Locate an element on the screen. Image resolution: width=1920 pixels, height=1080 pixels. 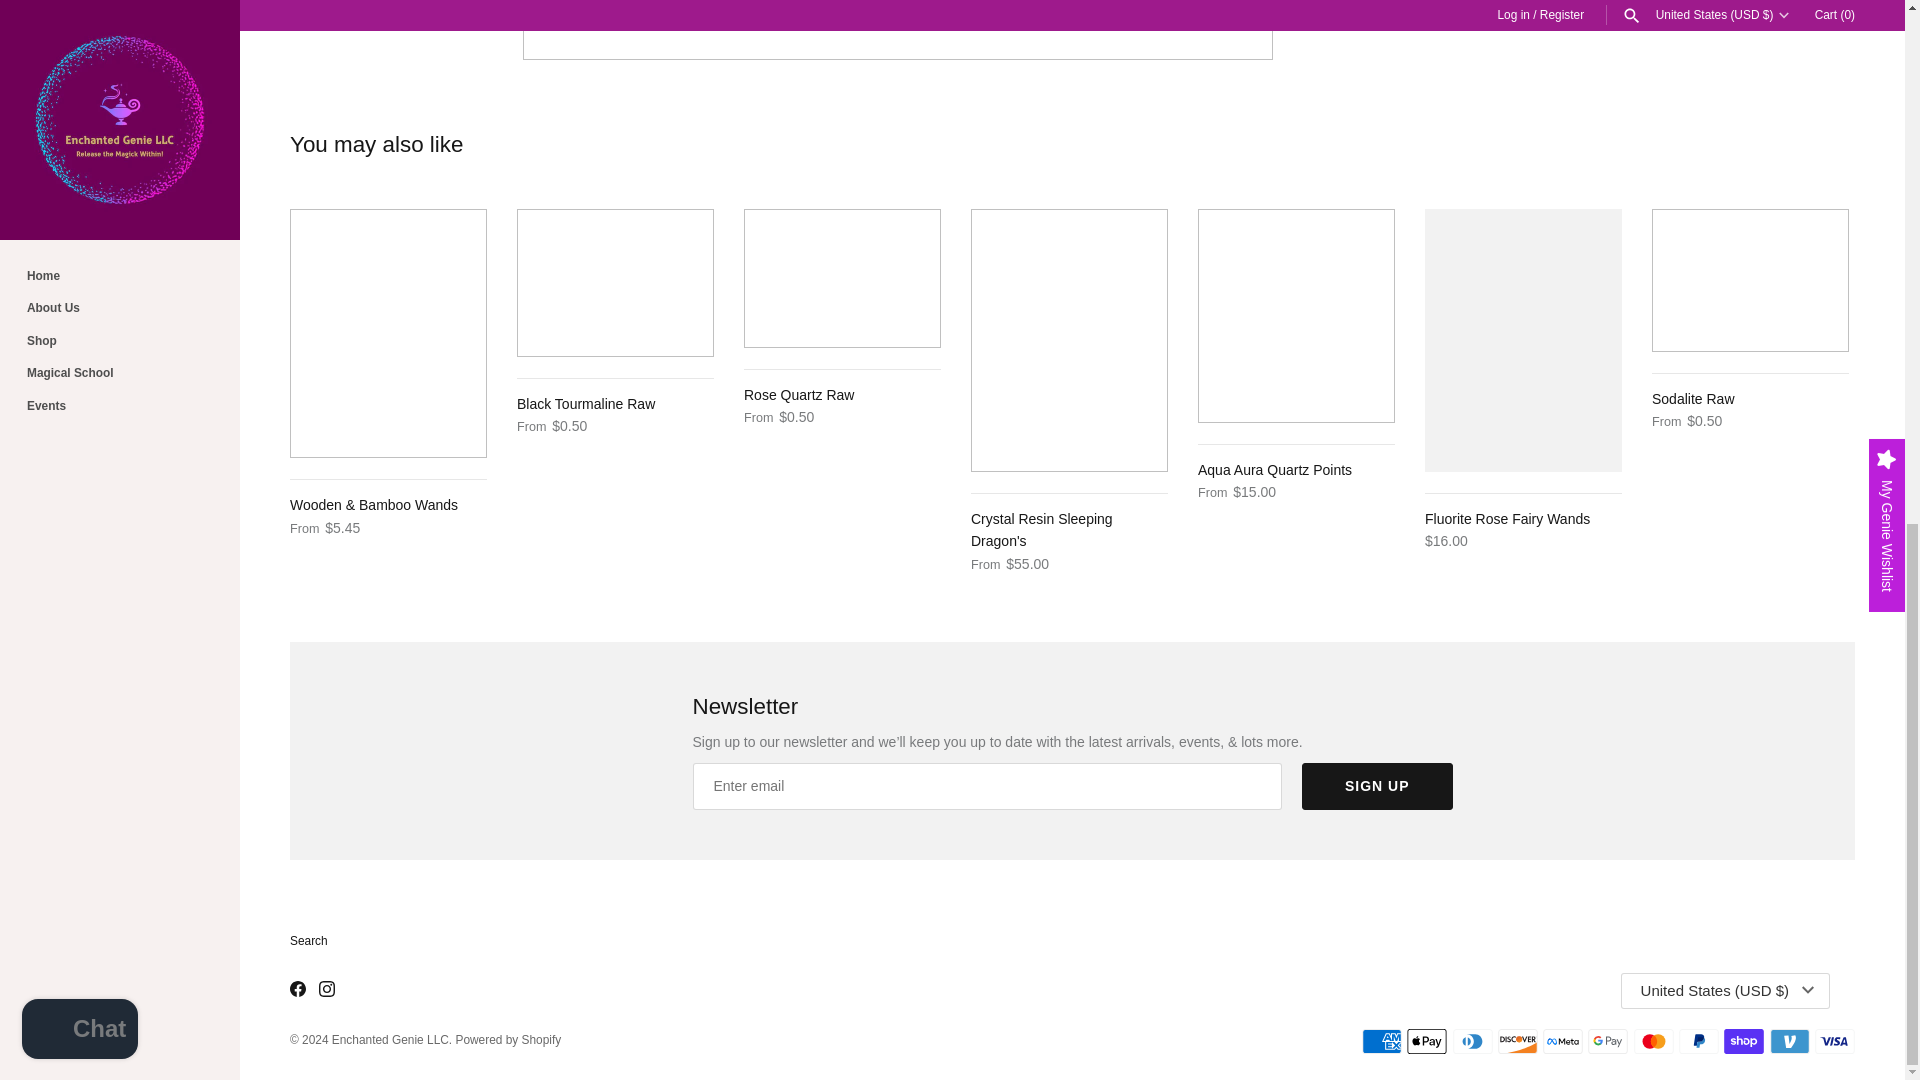
American Express is located at coordinates (1381, 1042).